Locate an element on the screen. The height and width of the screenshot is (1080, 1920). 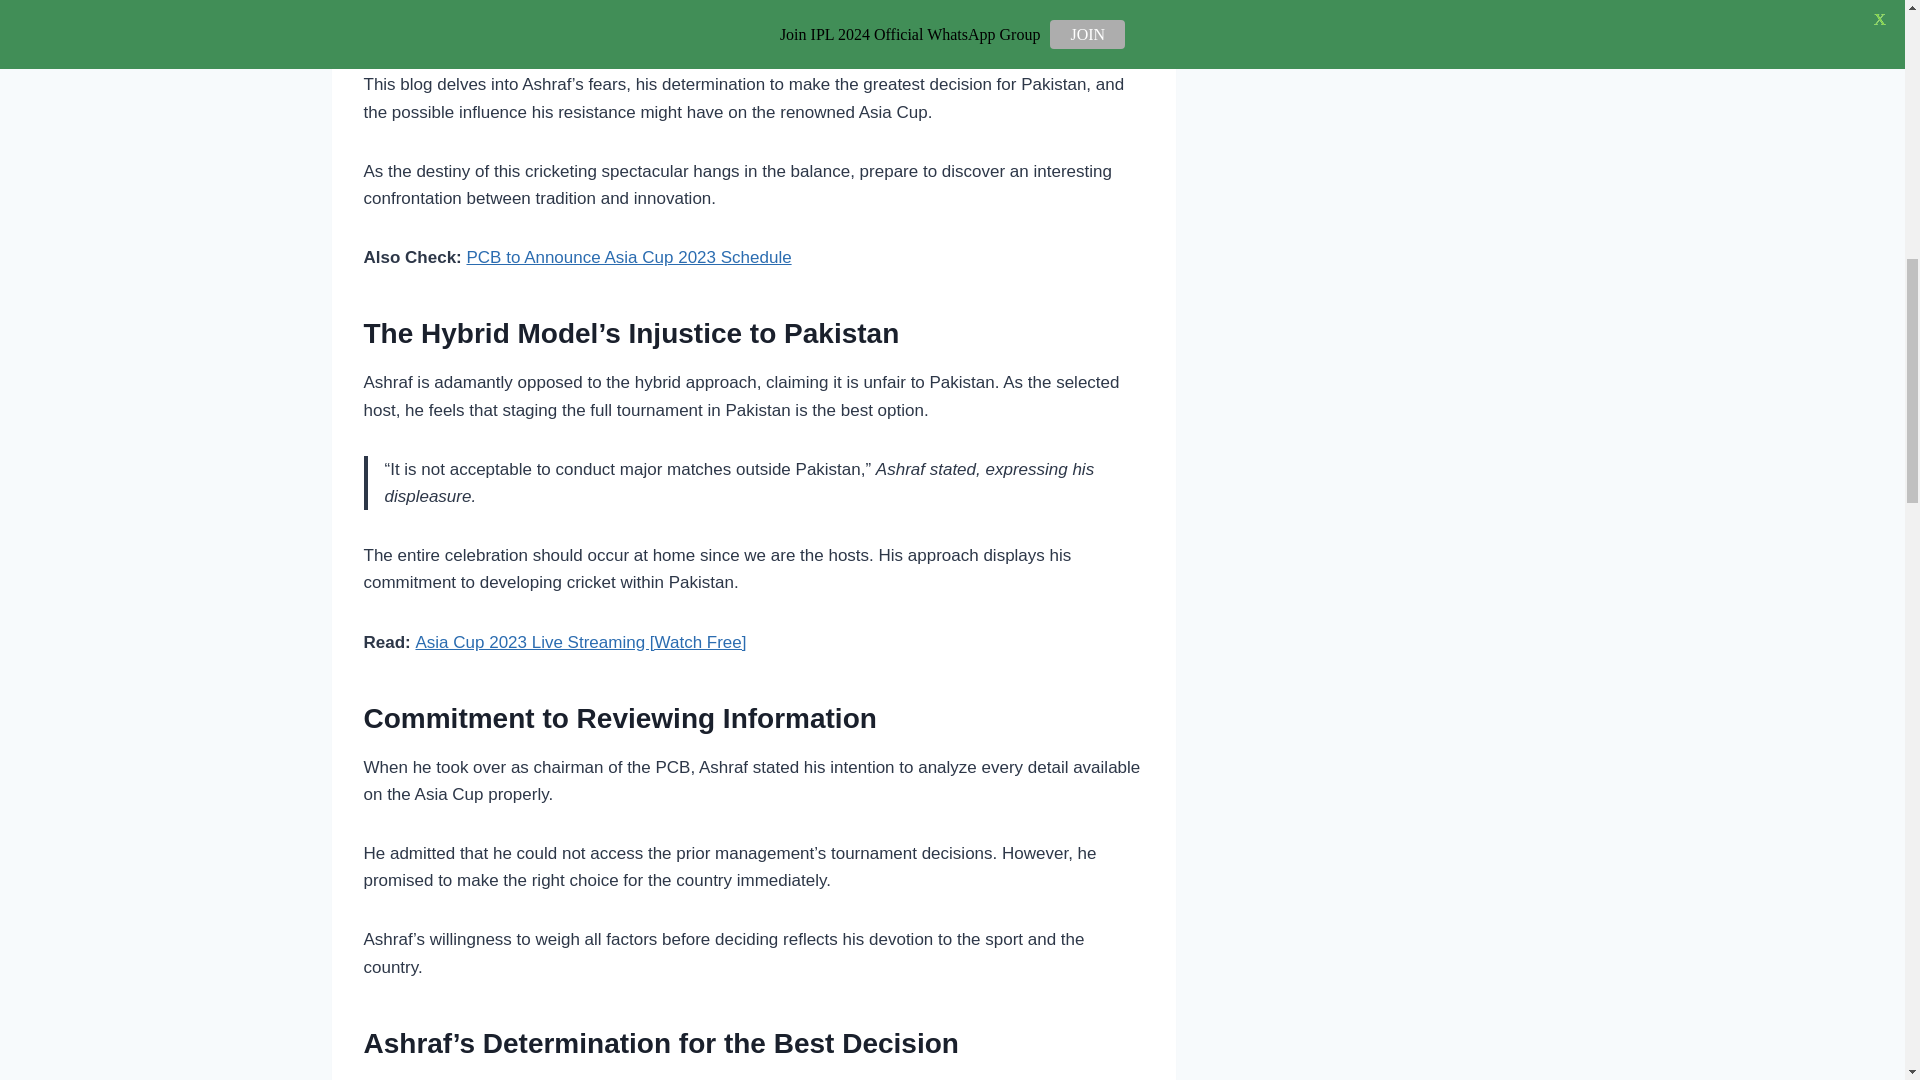
Advertisement is located at coordinates (754, 36).